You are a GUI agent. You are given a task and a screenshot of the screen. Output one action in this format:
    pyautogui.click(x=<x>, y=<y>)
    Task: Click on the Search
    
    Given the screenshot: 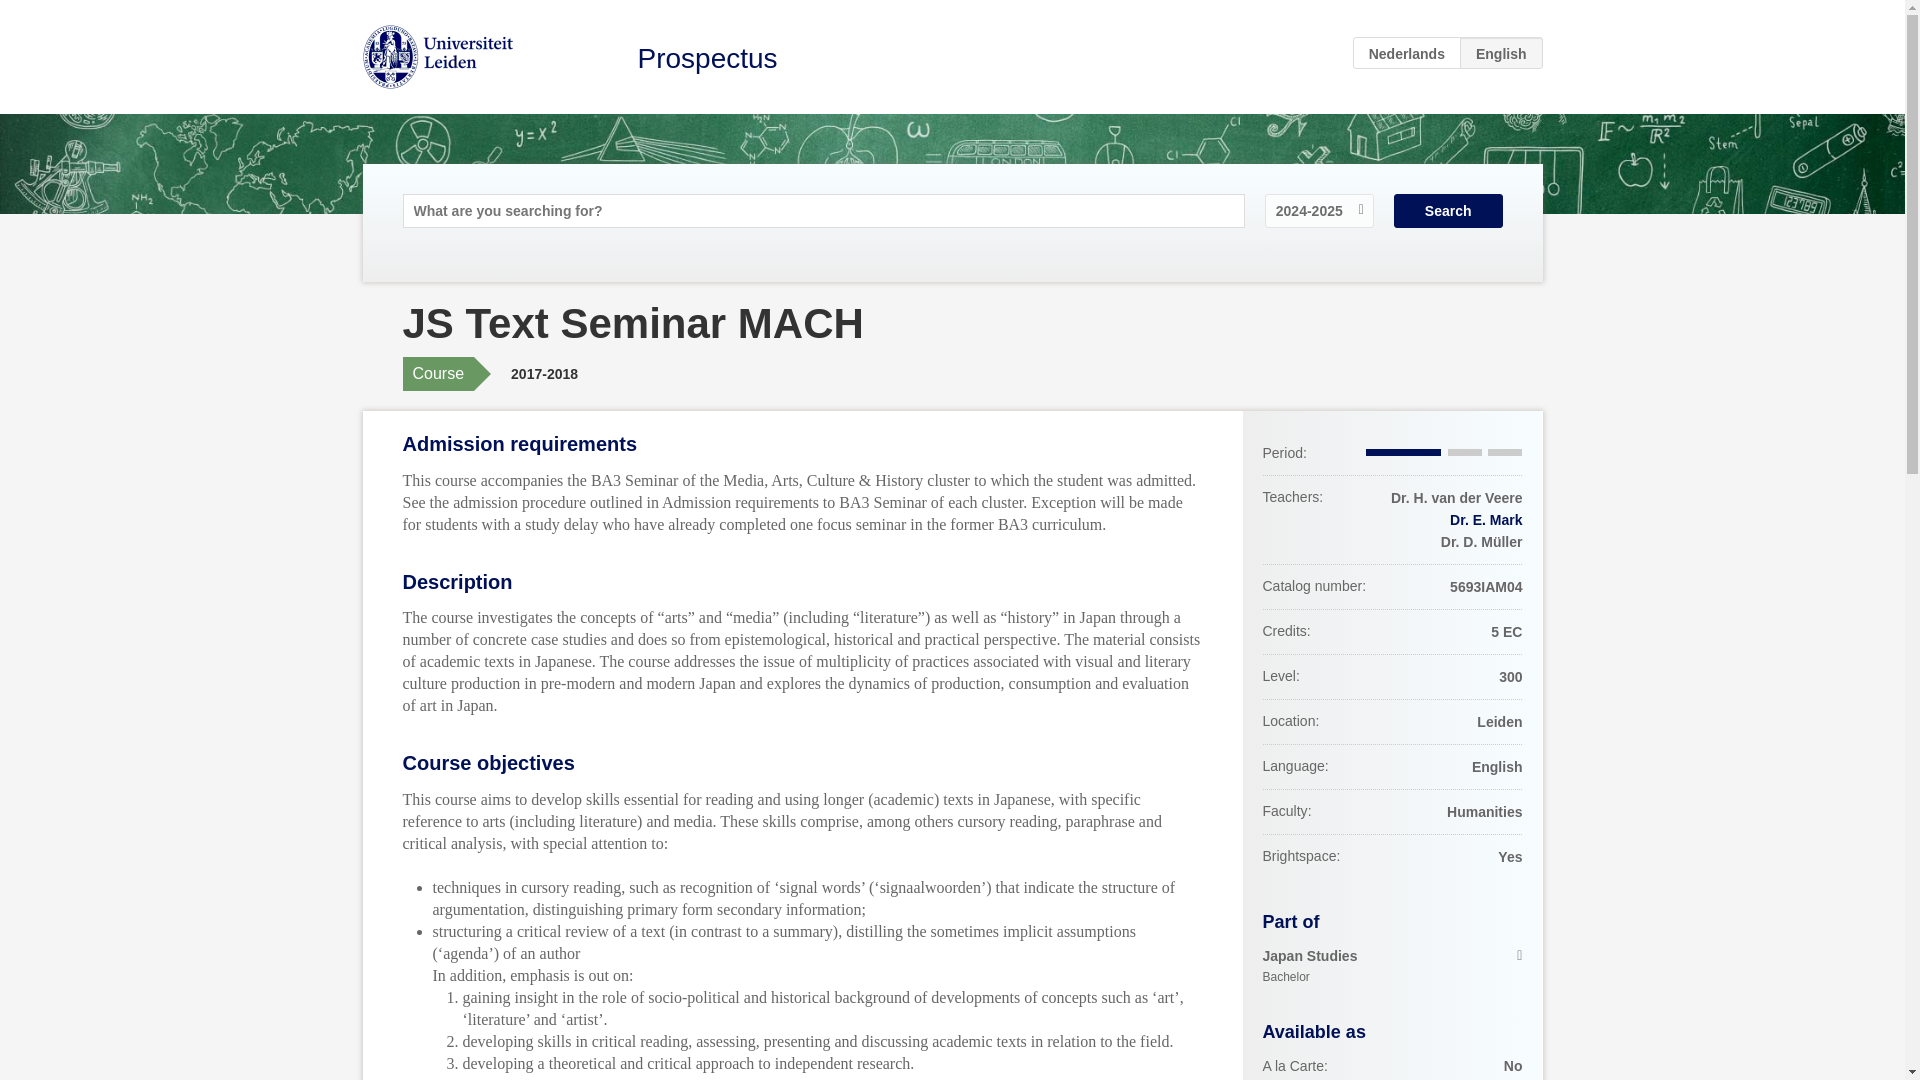 What is the action you would take?
    pyautogui.click(x=1448, y=210)
    